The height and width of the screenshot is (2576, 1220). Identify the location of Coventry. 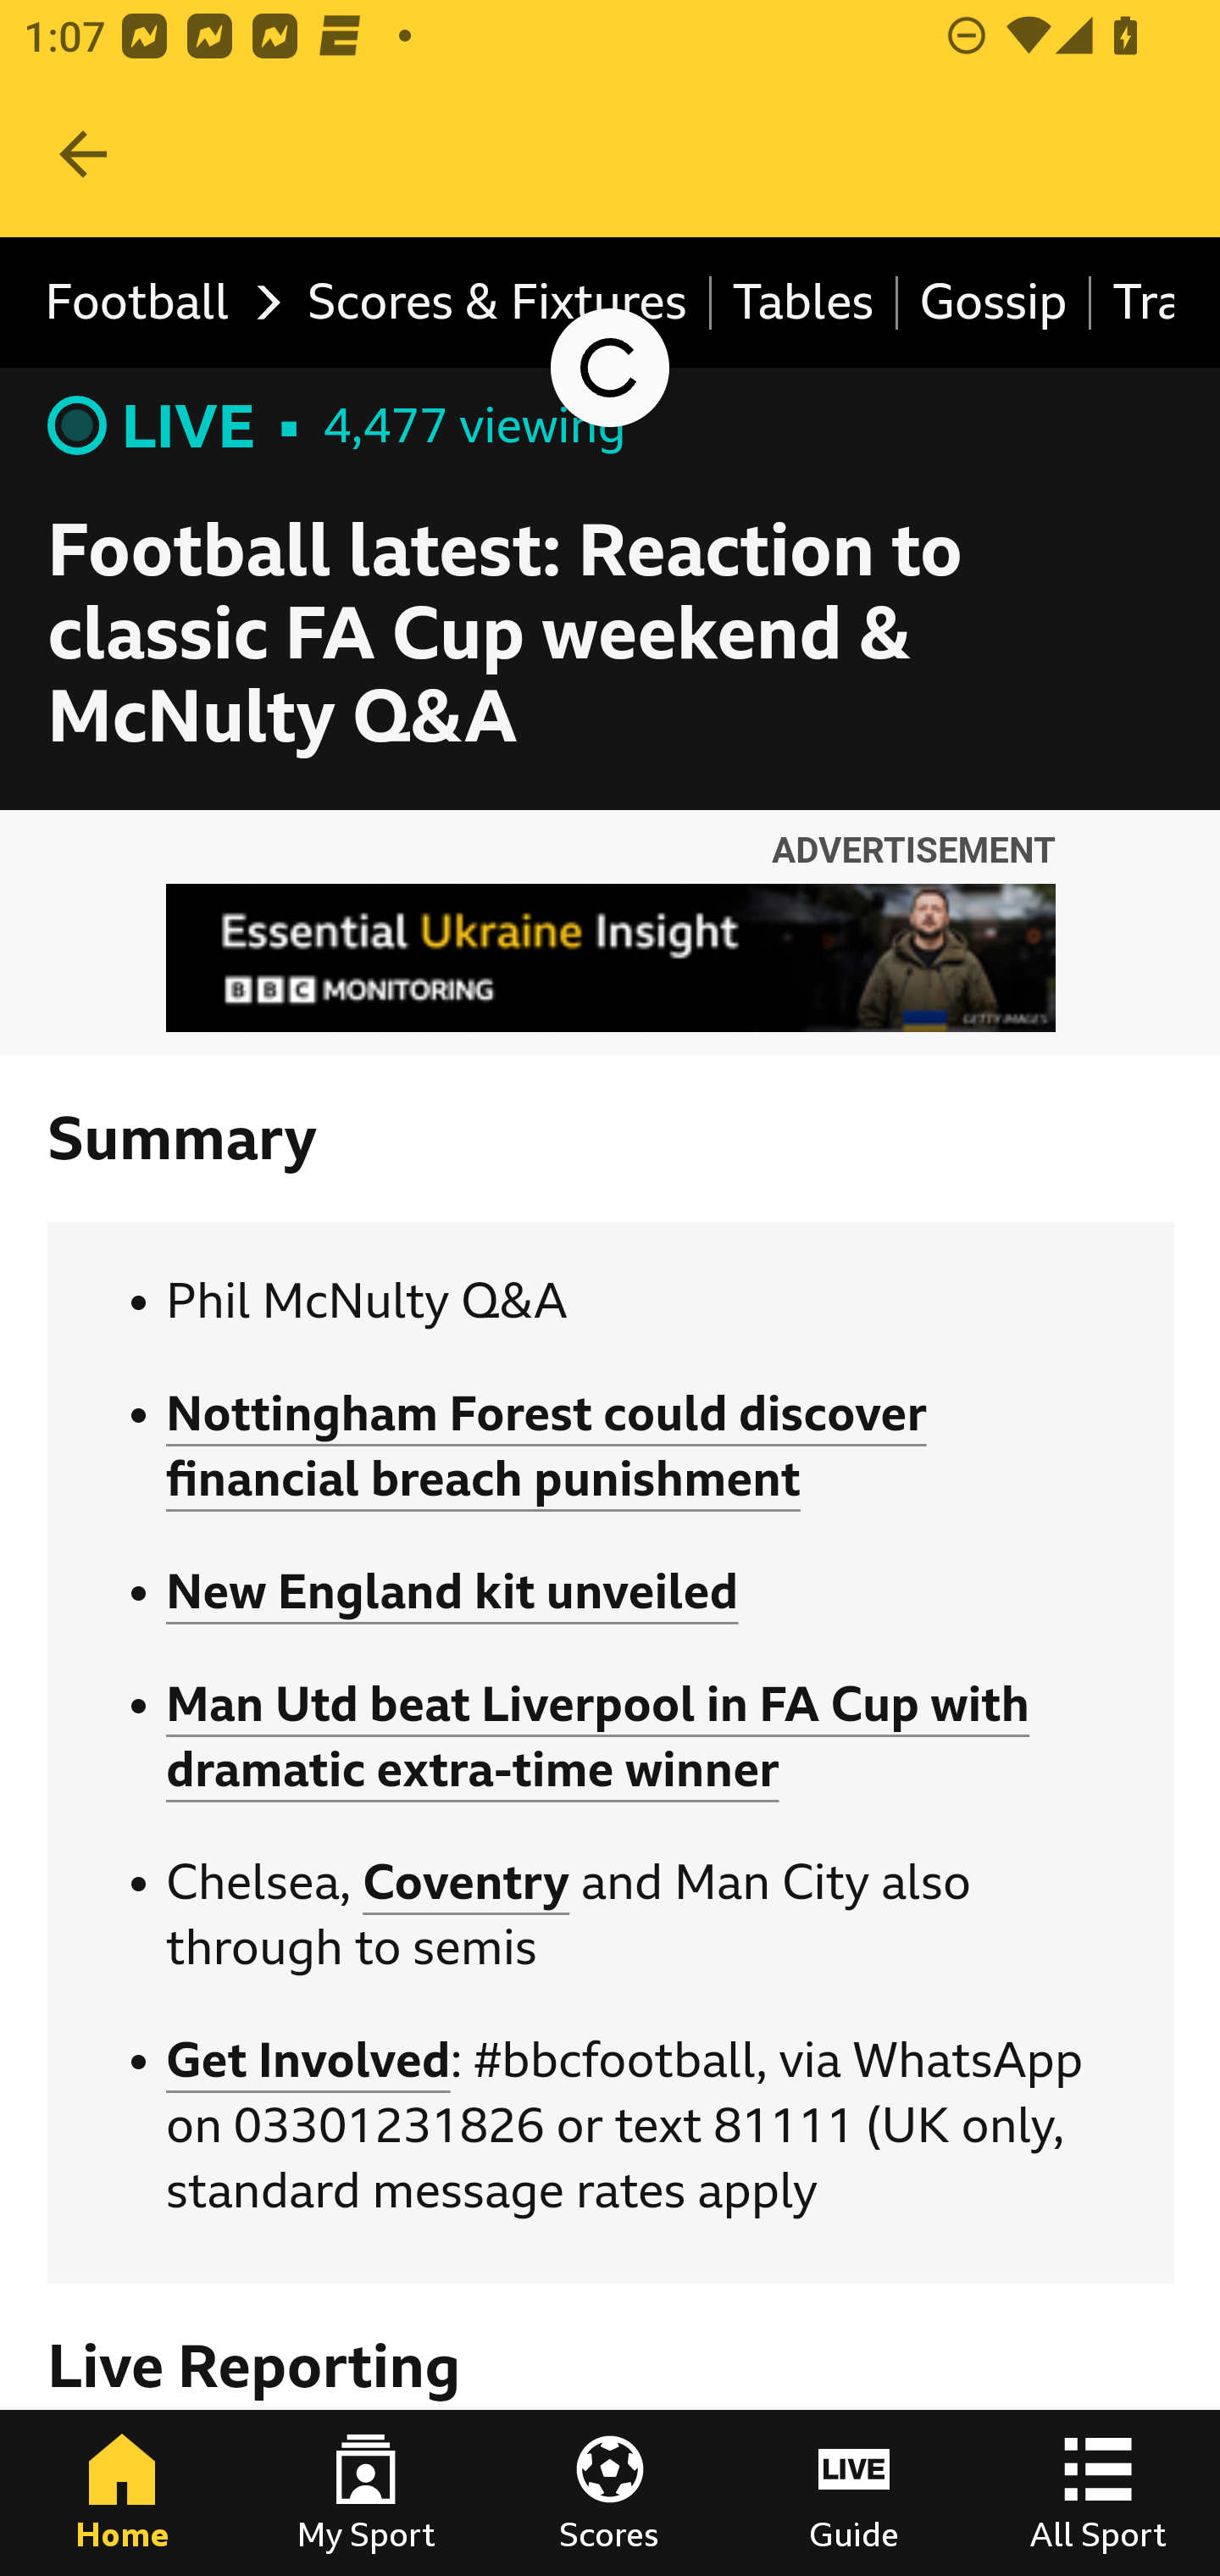
(467, 1881).